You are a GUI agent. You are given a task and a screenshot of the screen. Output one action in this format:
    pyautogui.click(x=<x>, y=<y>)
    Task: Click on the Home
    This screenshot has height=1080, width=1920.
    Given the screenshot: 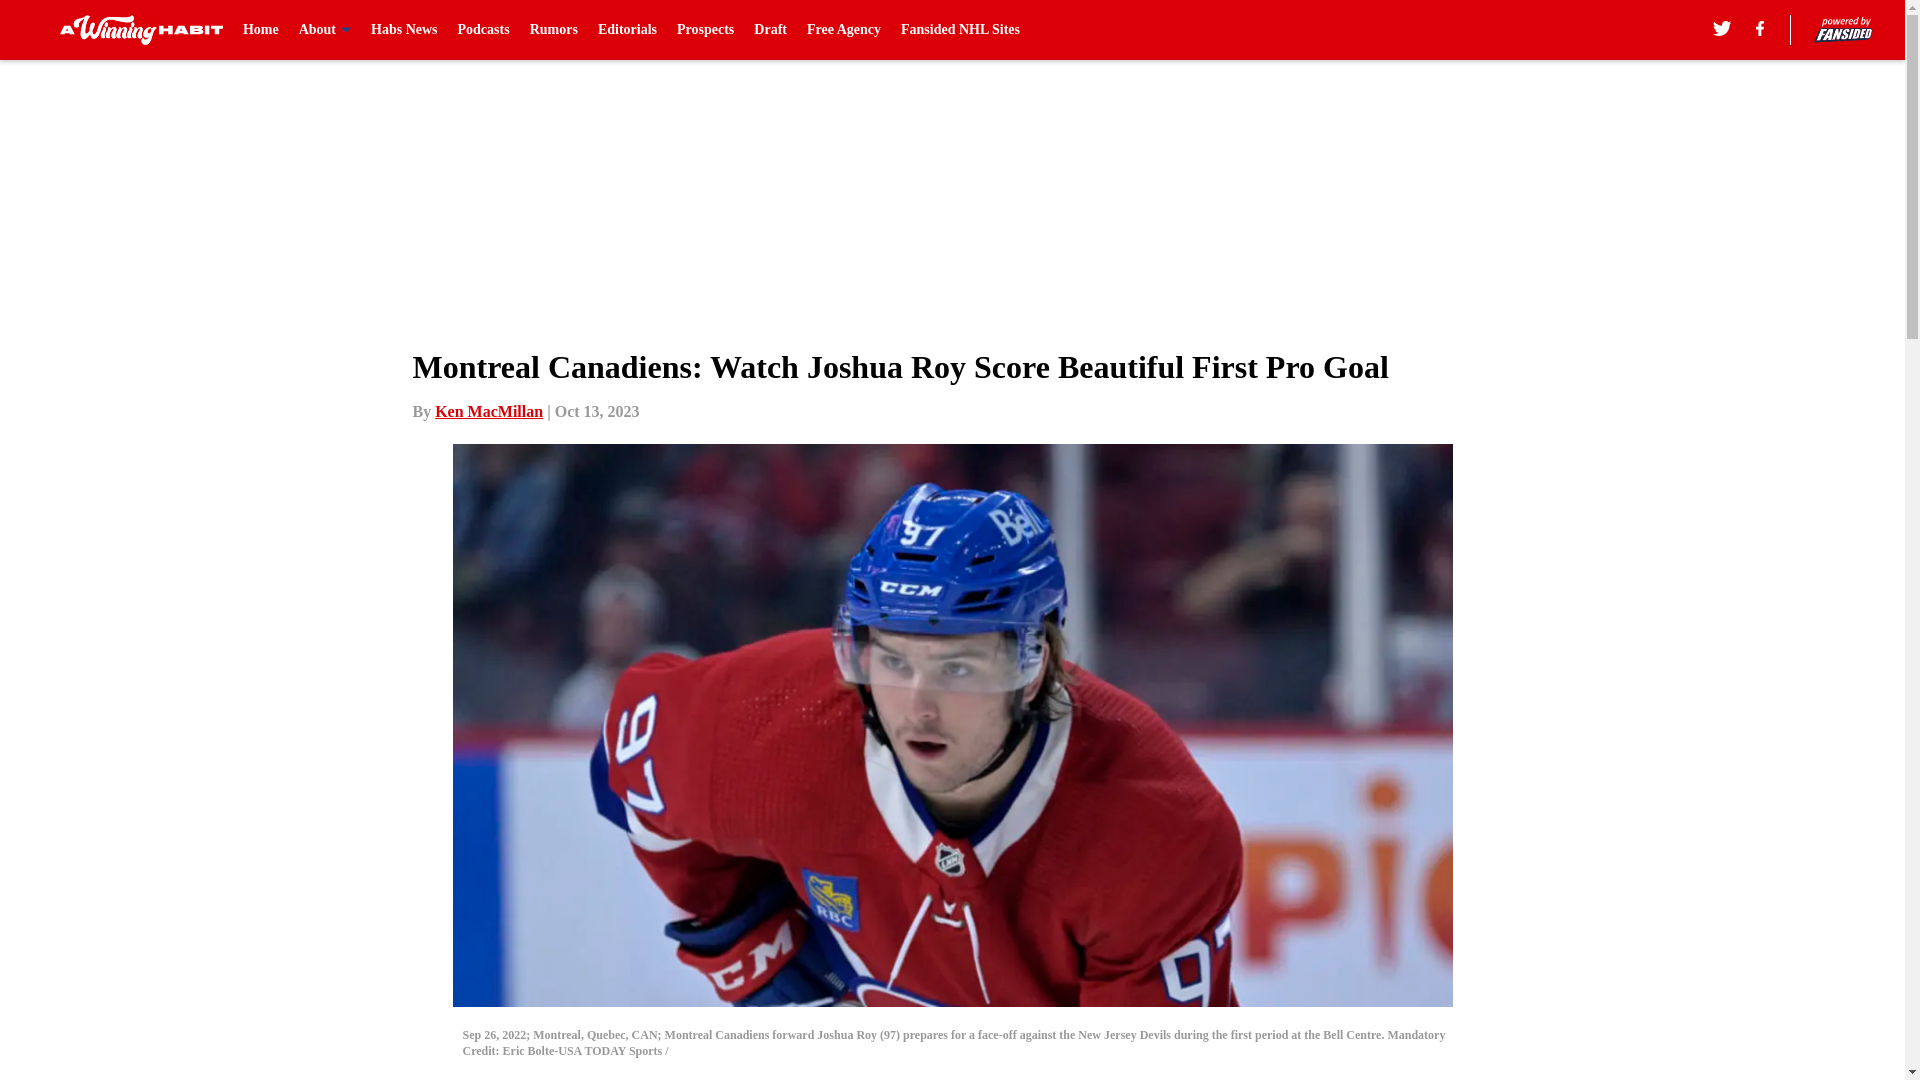 What is the action you would take?
    pyautogui.click(x=260, y=30)
    